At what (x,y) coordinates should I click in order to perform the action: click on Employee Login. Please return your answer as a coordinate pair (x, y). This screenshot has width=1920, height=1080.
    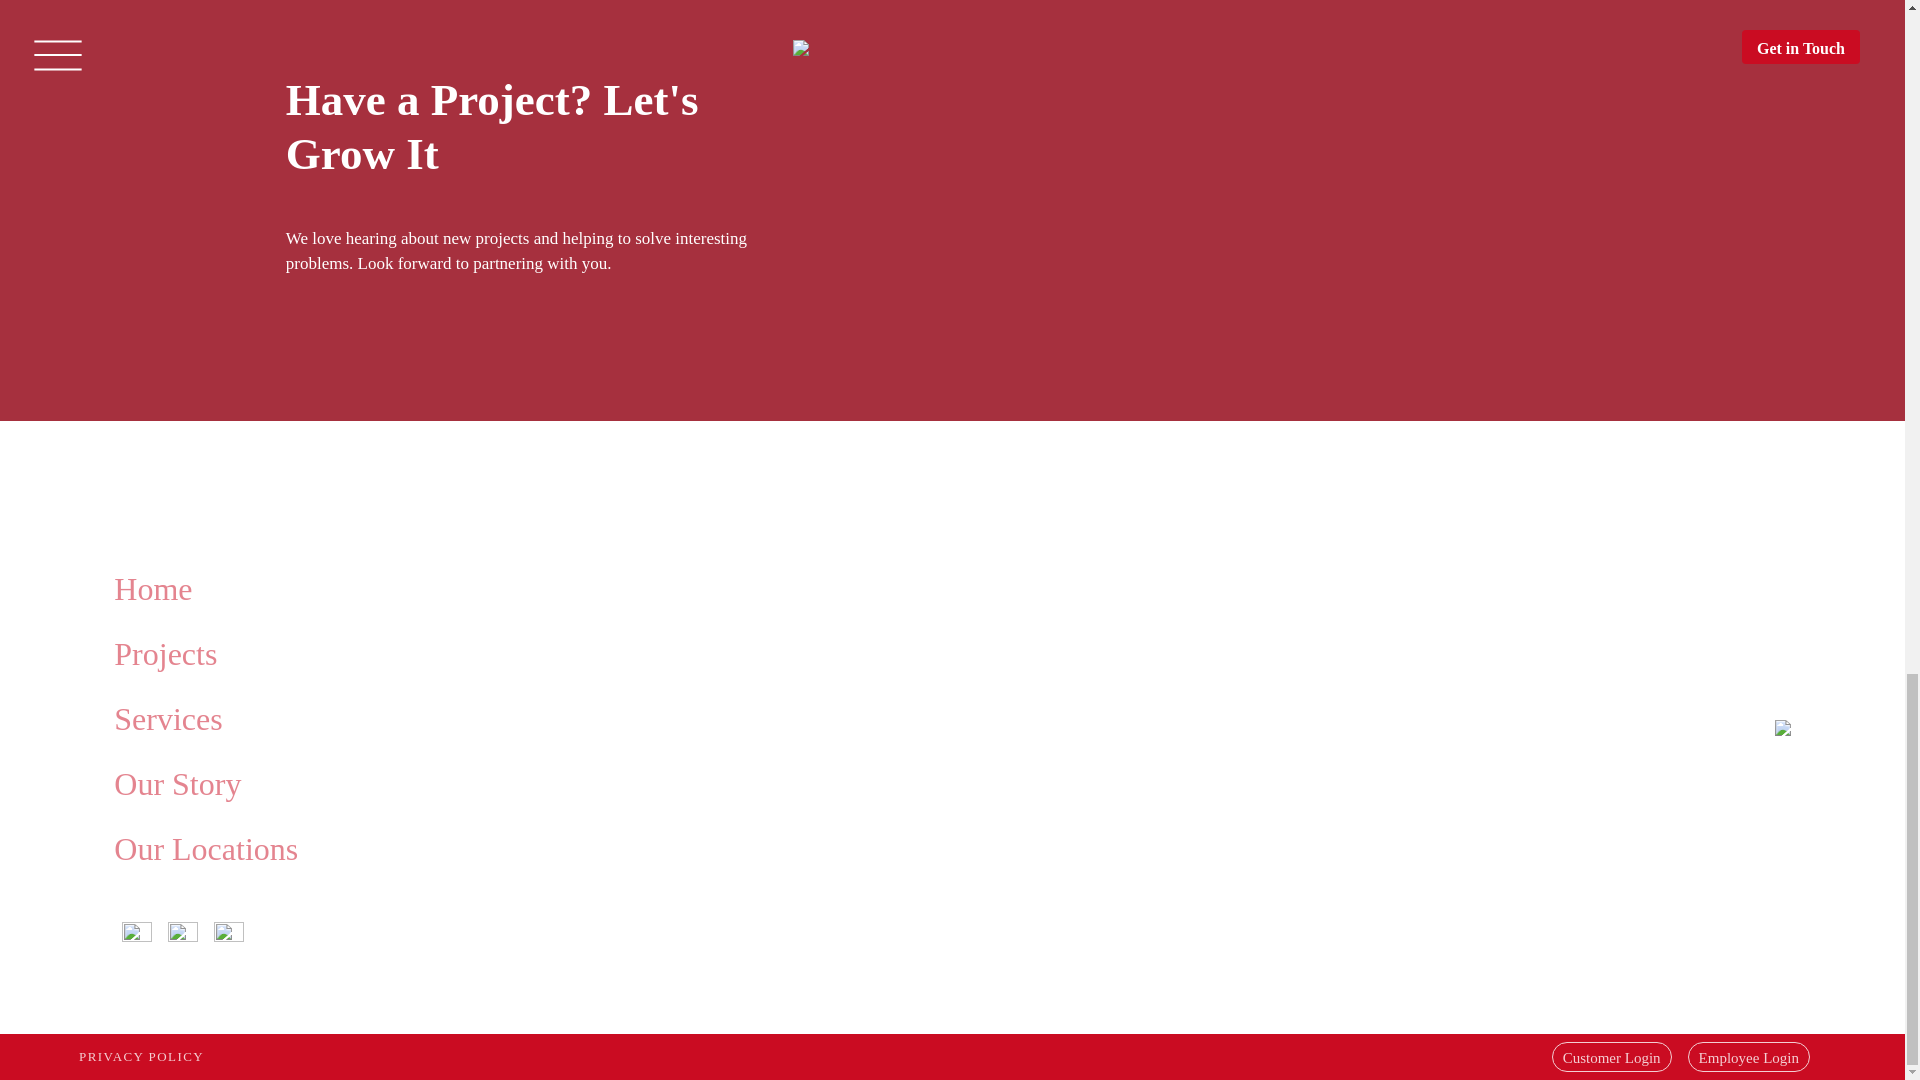
    Looking at the image, I should click on (1748, 1056).